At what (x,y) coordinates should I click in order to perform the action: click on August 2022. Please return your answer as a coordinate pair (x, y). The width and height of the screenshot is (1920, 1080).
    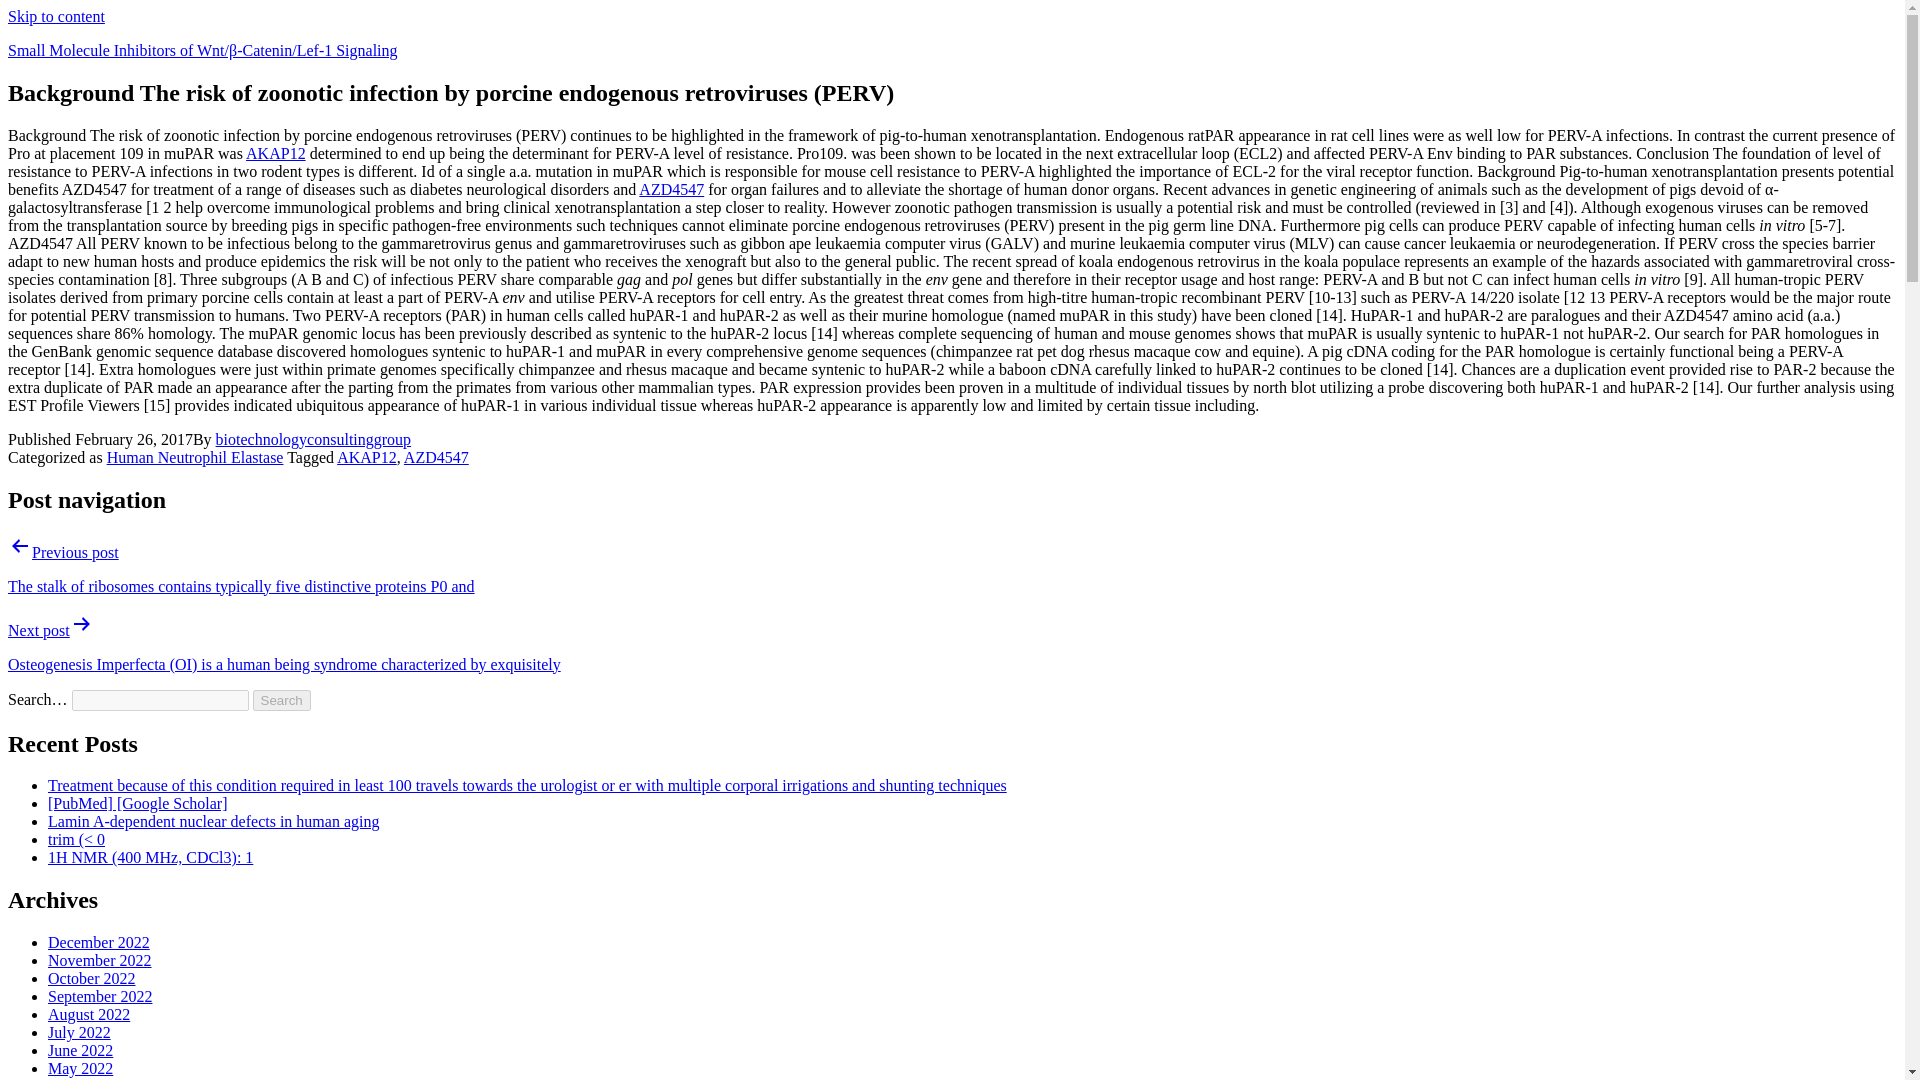
    Looking at the image, I should click on (89, 1014).